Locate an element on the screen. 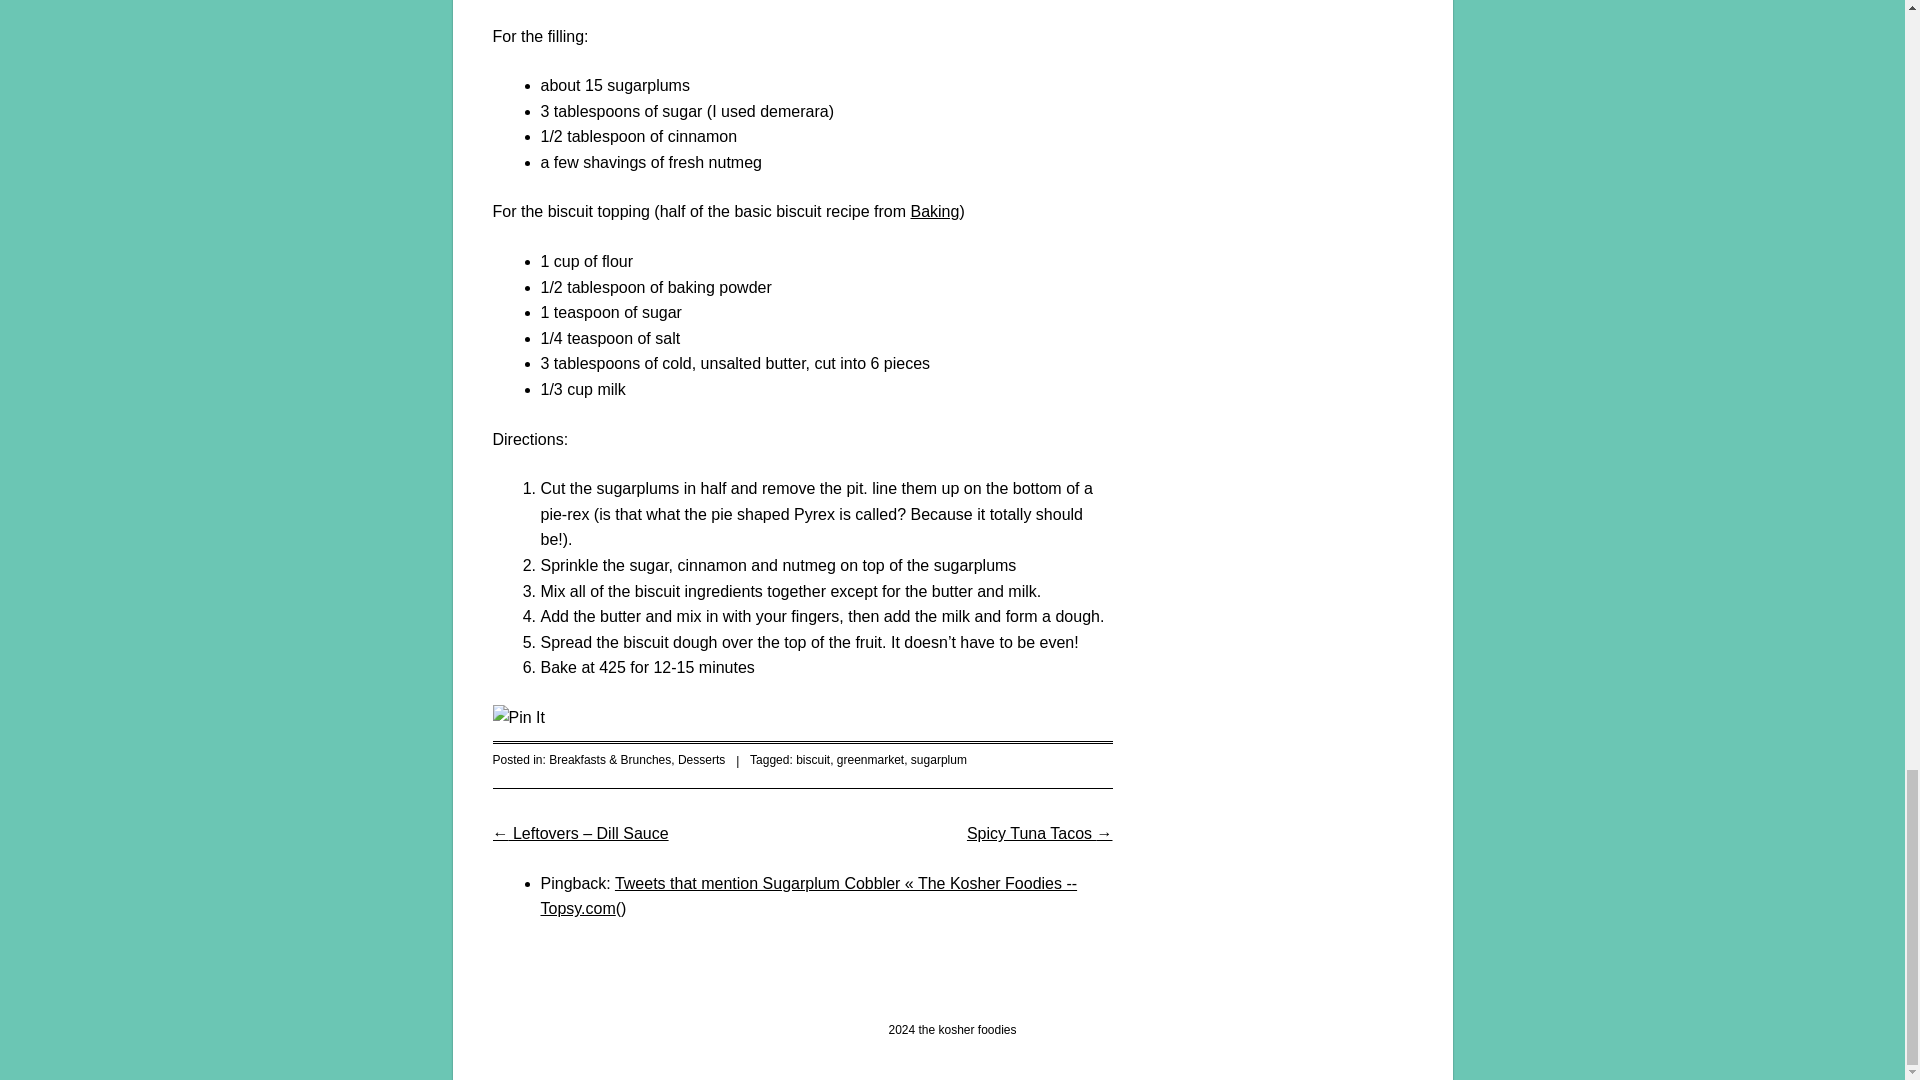 This screenshot has height=1080, width=1920. Pin It is located at coordinates (517, 718).